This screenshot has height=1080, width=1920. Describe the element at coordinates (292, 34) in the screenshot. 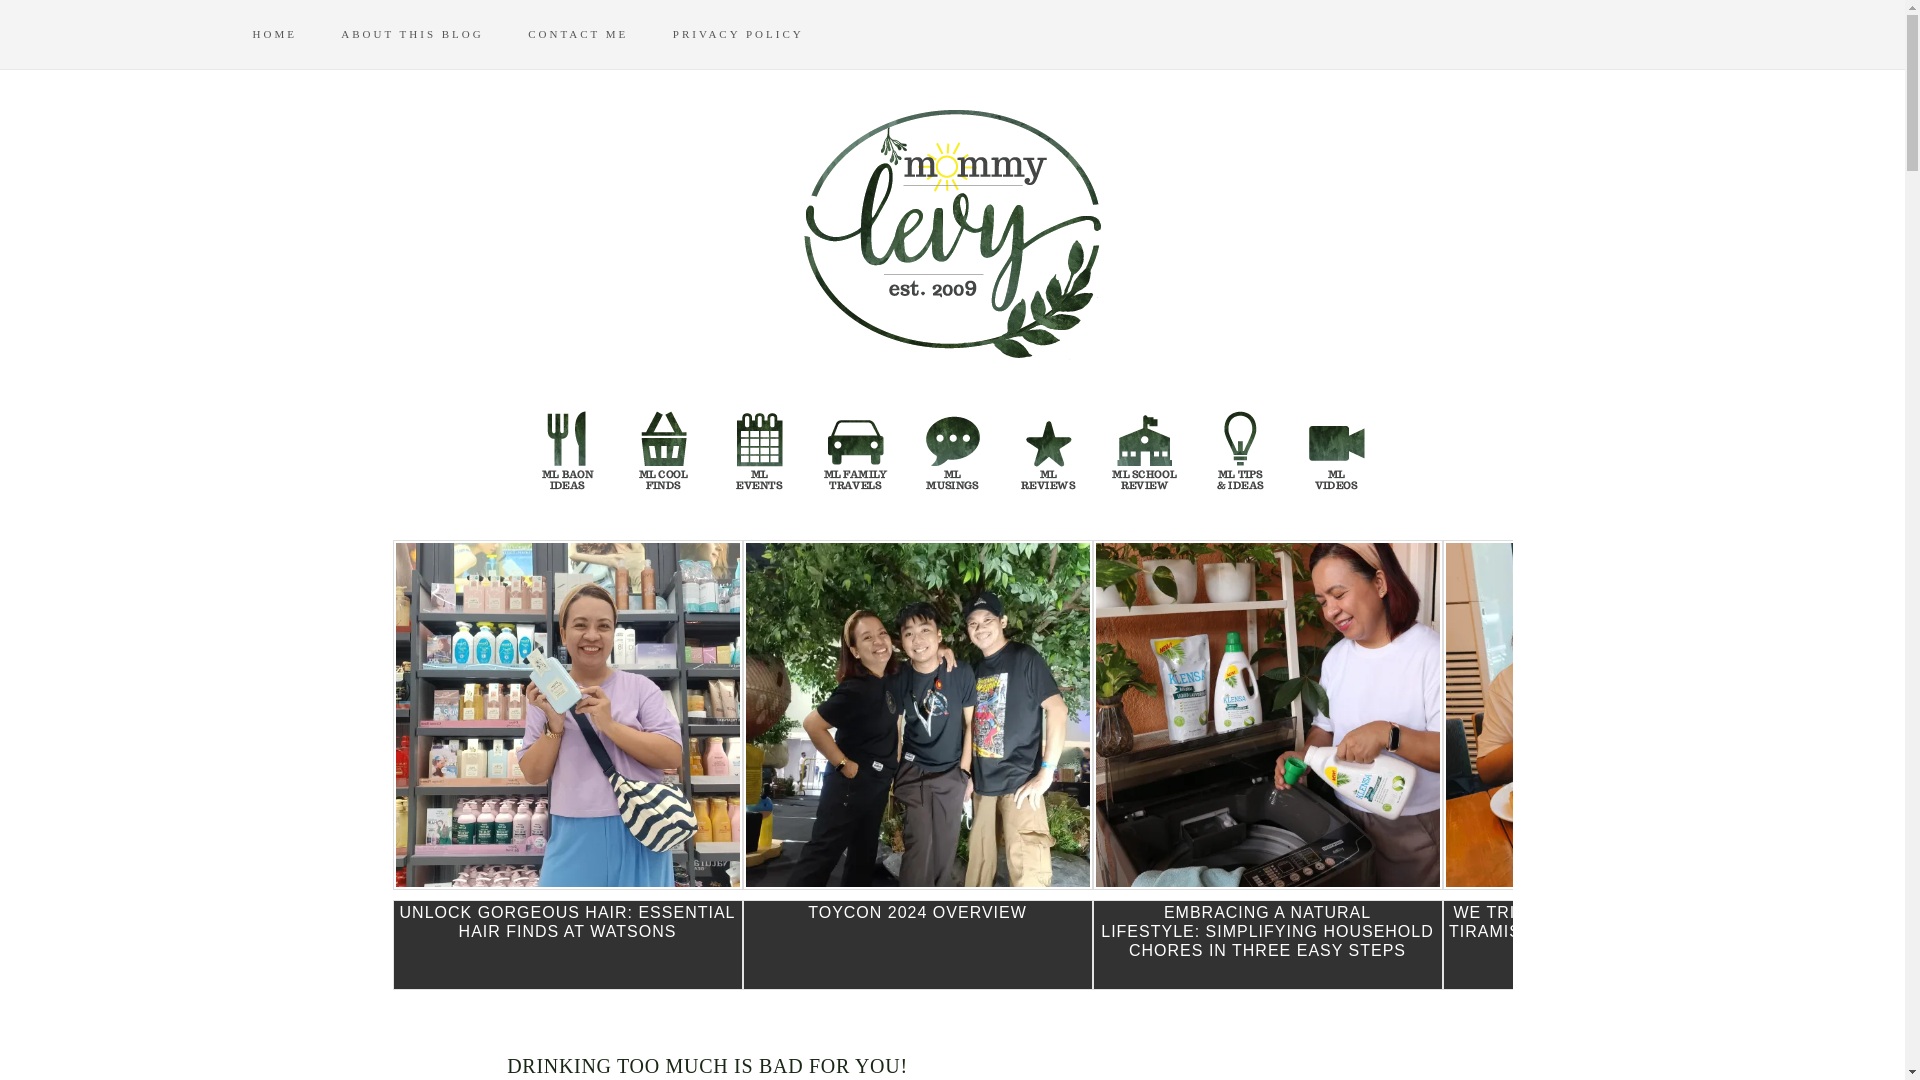

I see `HOME` at that location.